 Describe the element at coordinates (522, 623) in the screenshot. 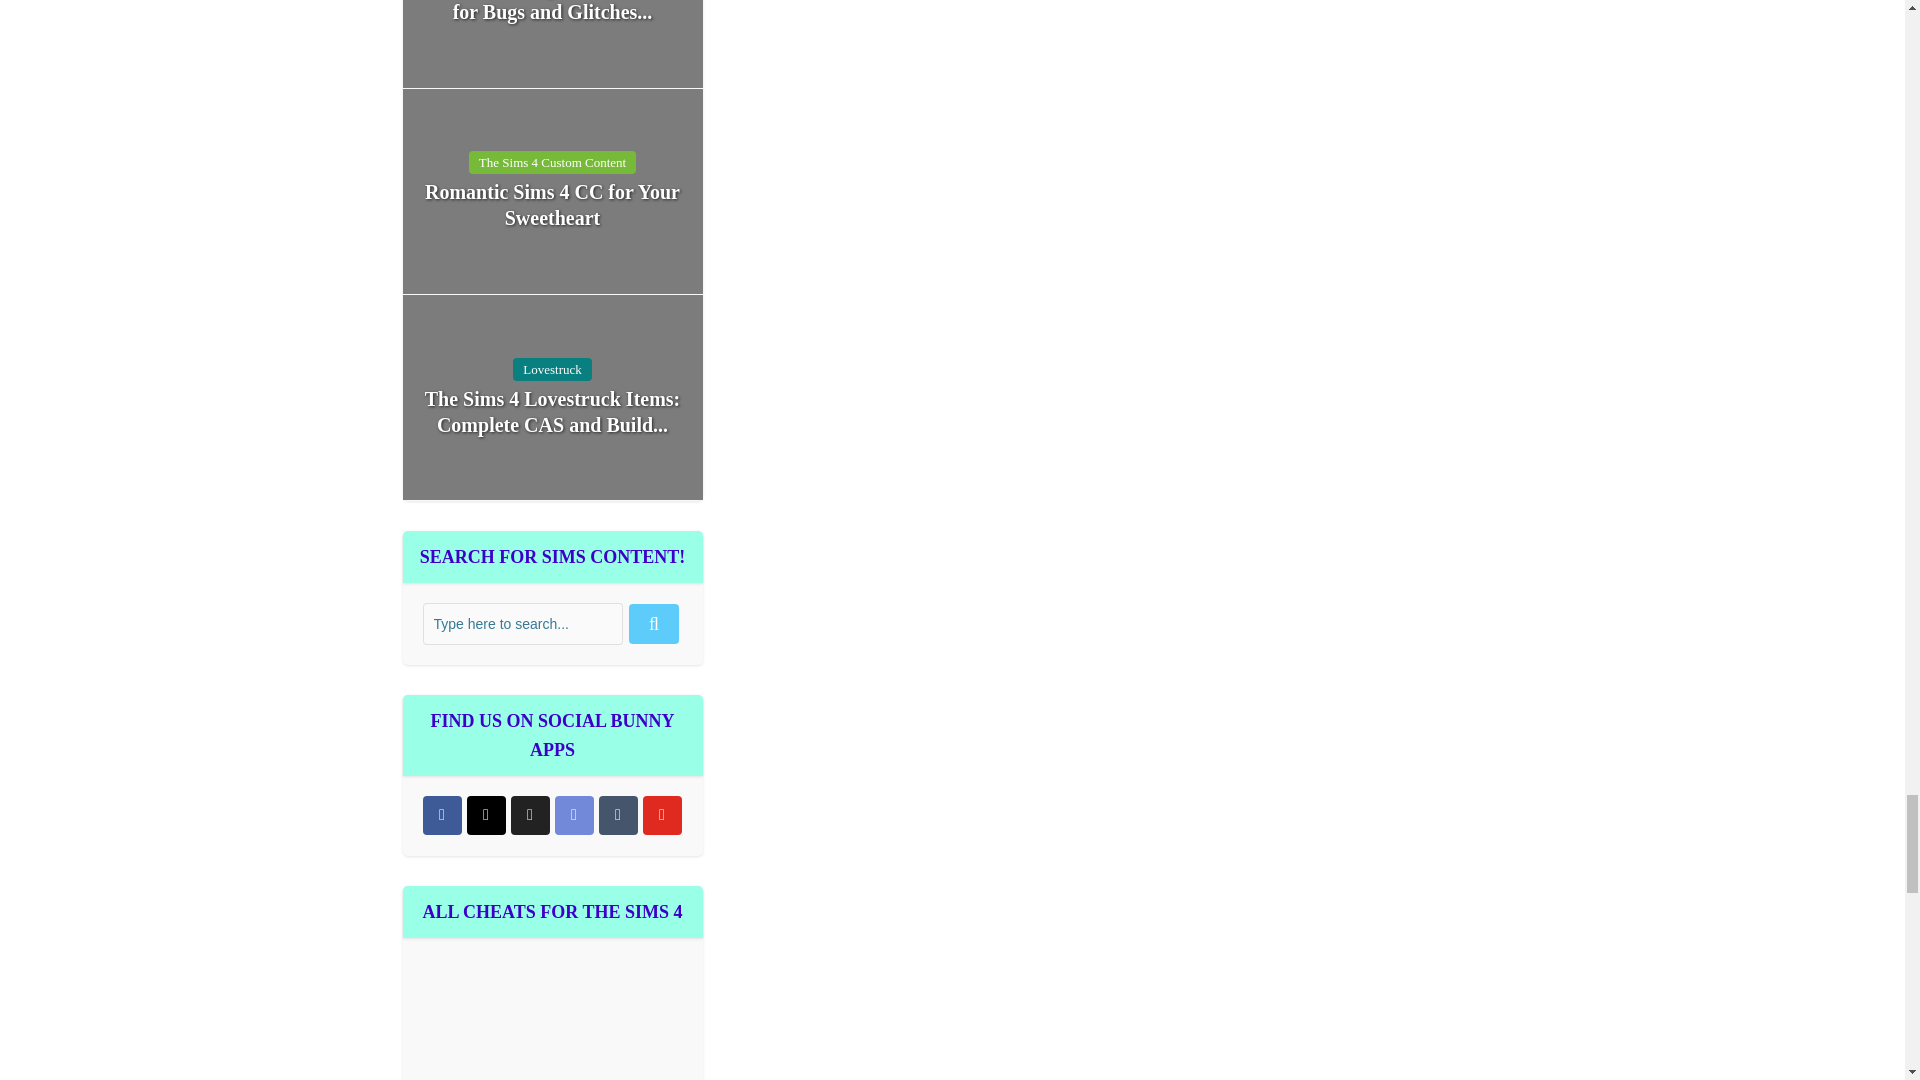

I see `Type here to search...` at that location.